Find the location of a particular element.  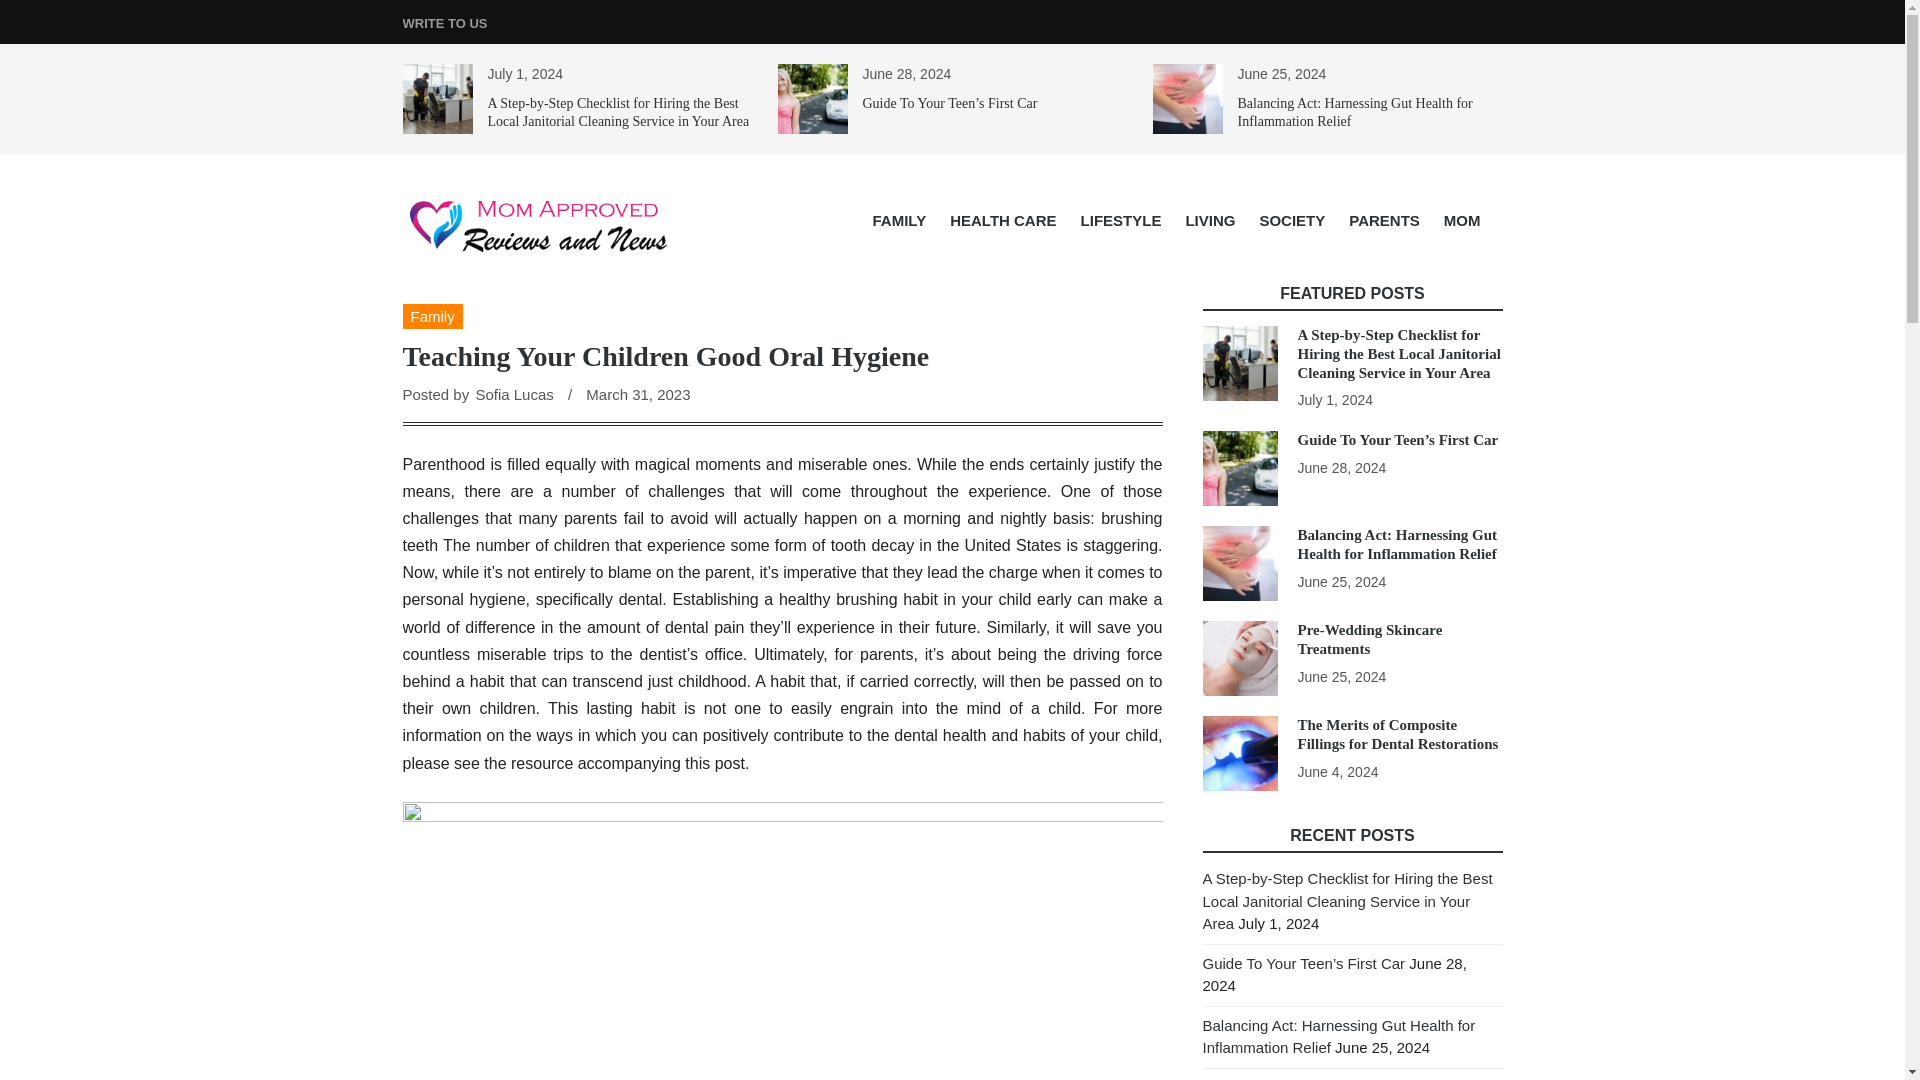

PARENTS is located at coordinates (1384, 220).